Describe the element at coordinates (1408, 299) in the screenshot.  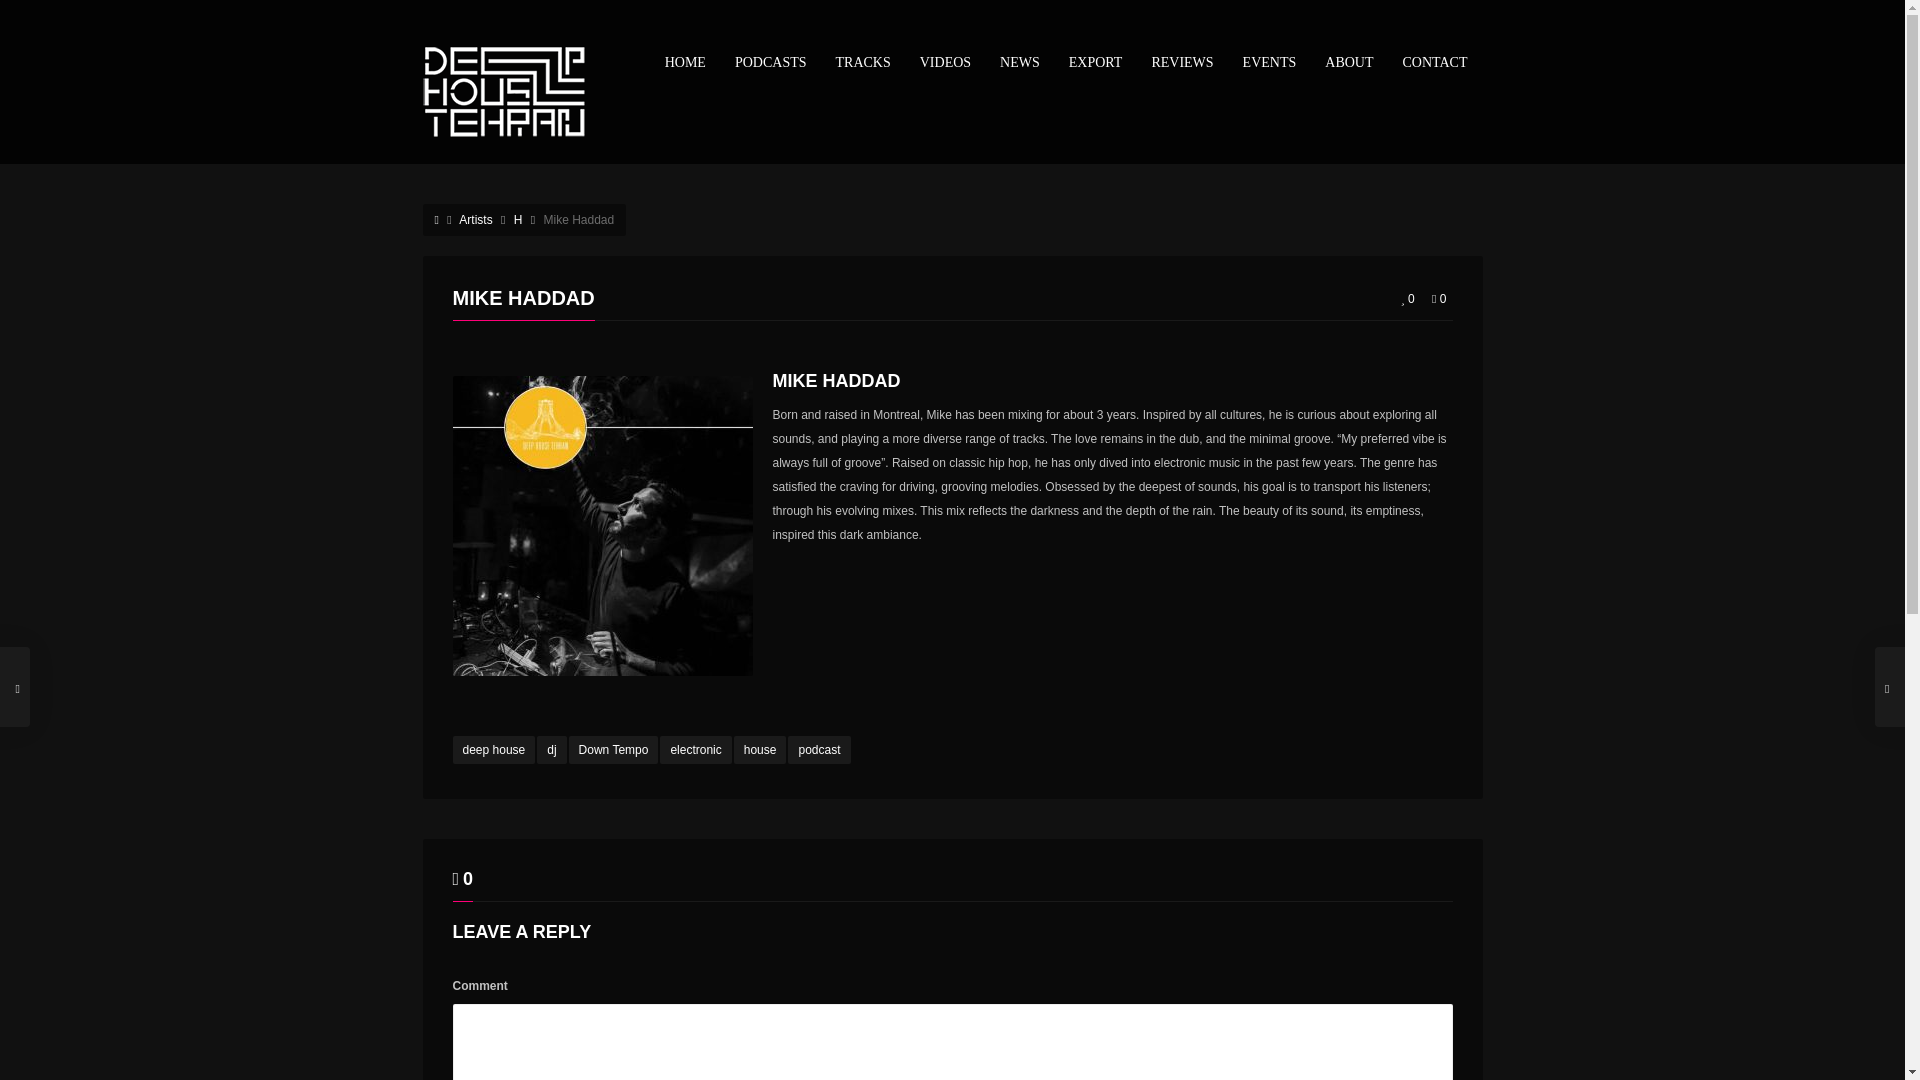
I see `Like` at that location.